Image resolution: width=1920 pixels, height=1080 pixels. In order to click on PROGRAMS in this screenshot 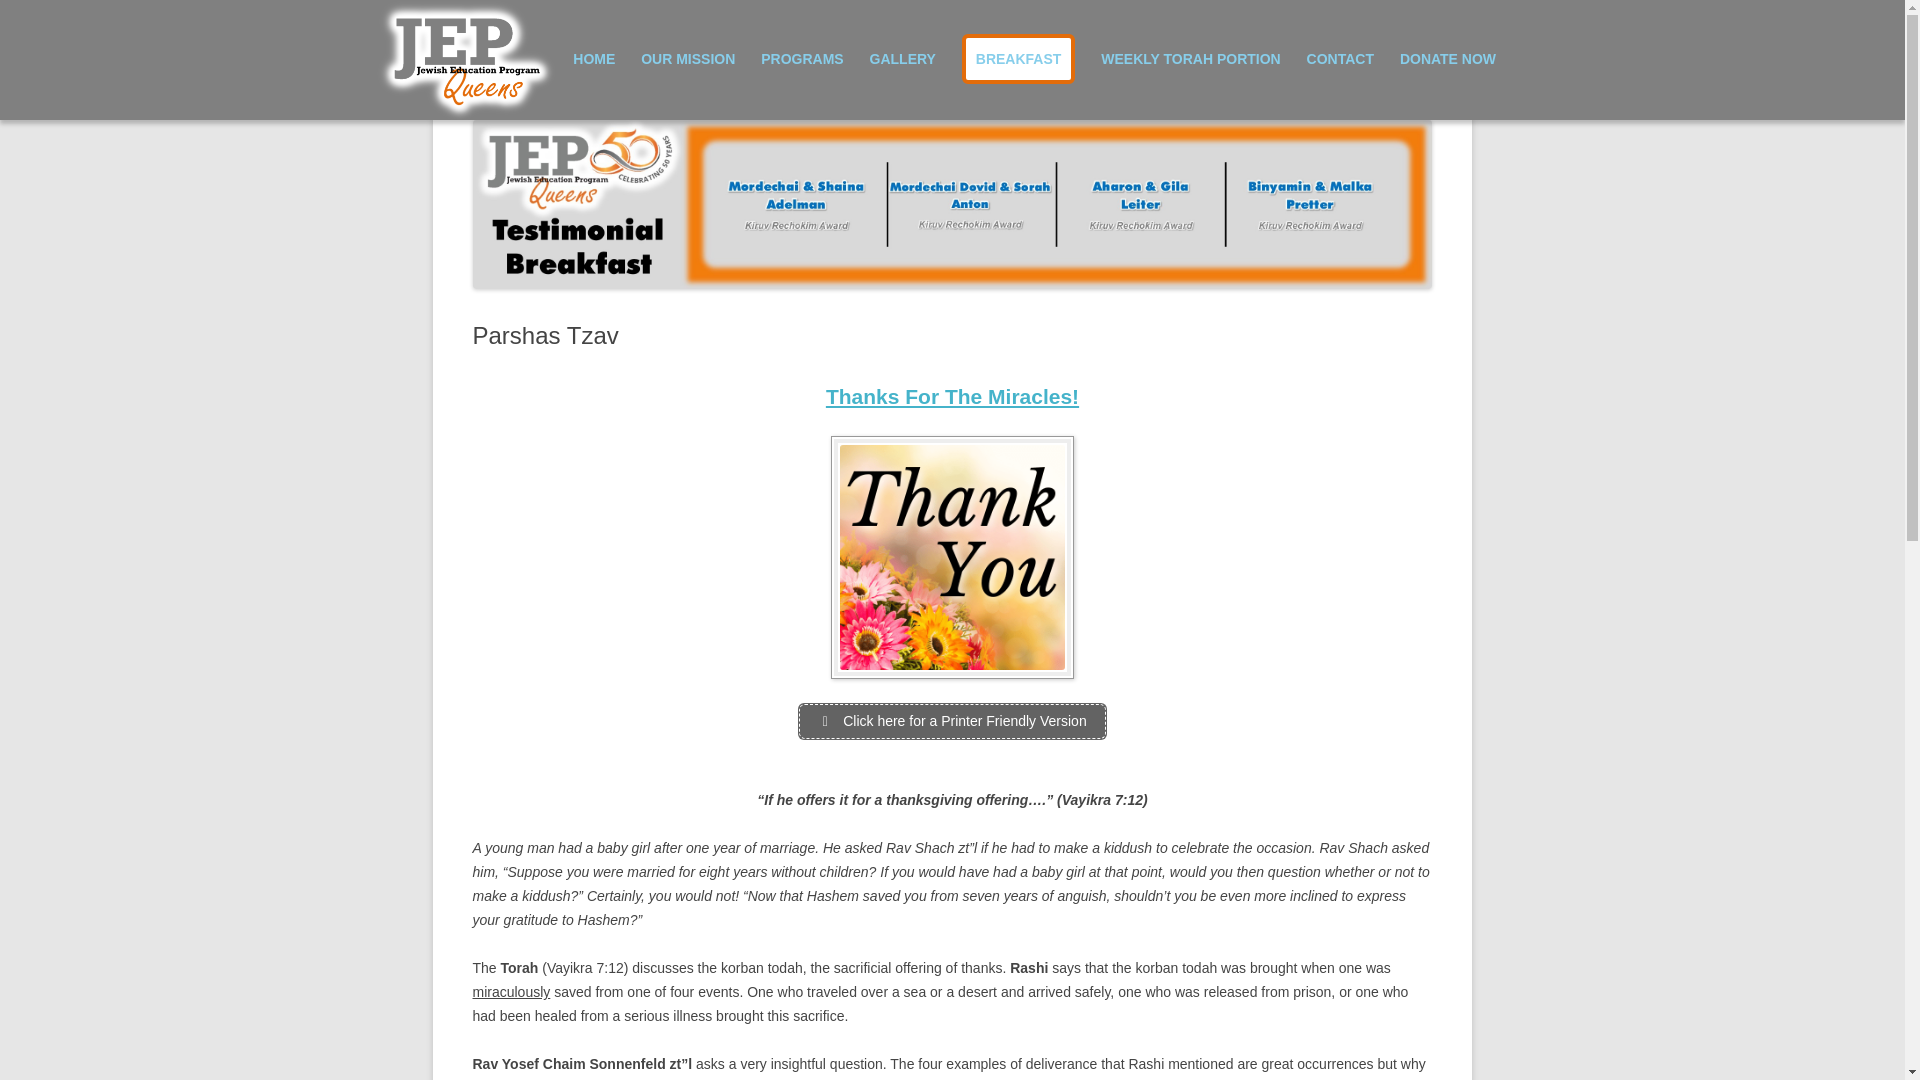, I will do `click(801, 58)`.